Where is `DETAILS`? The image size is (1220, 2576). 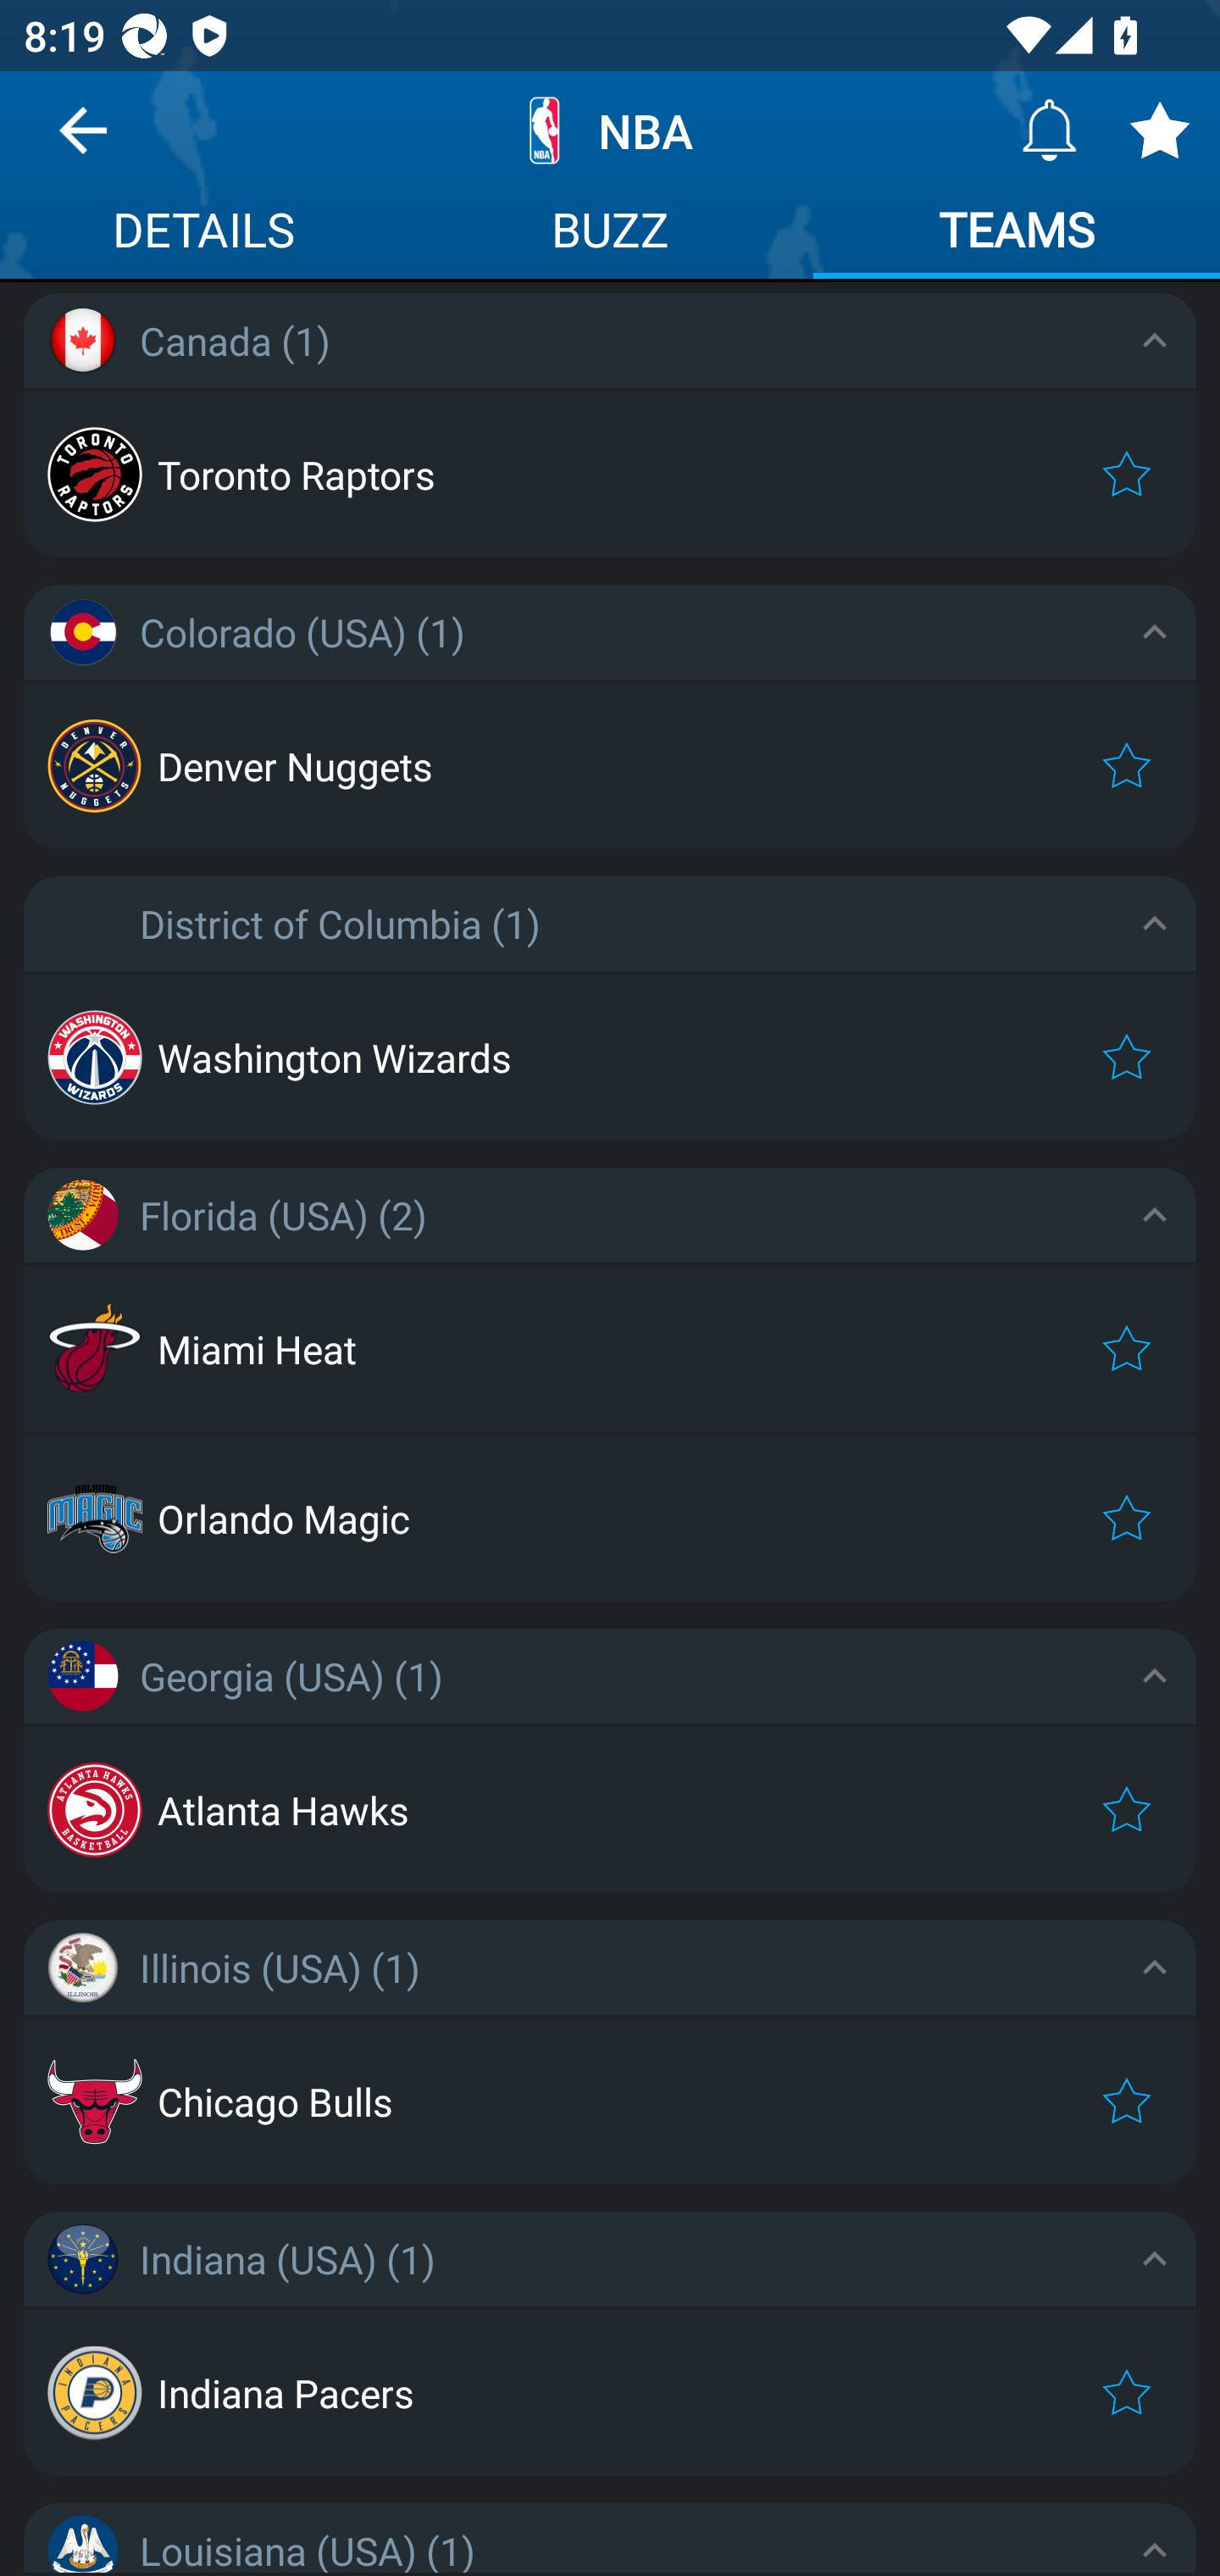 DETAILS is located at coordinates (203, 234).